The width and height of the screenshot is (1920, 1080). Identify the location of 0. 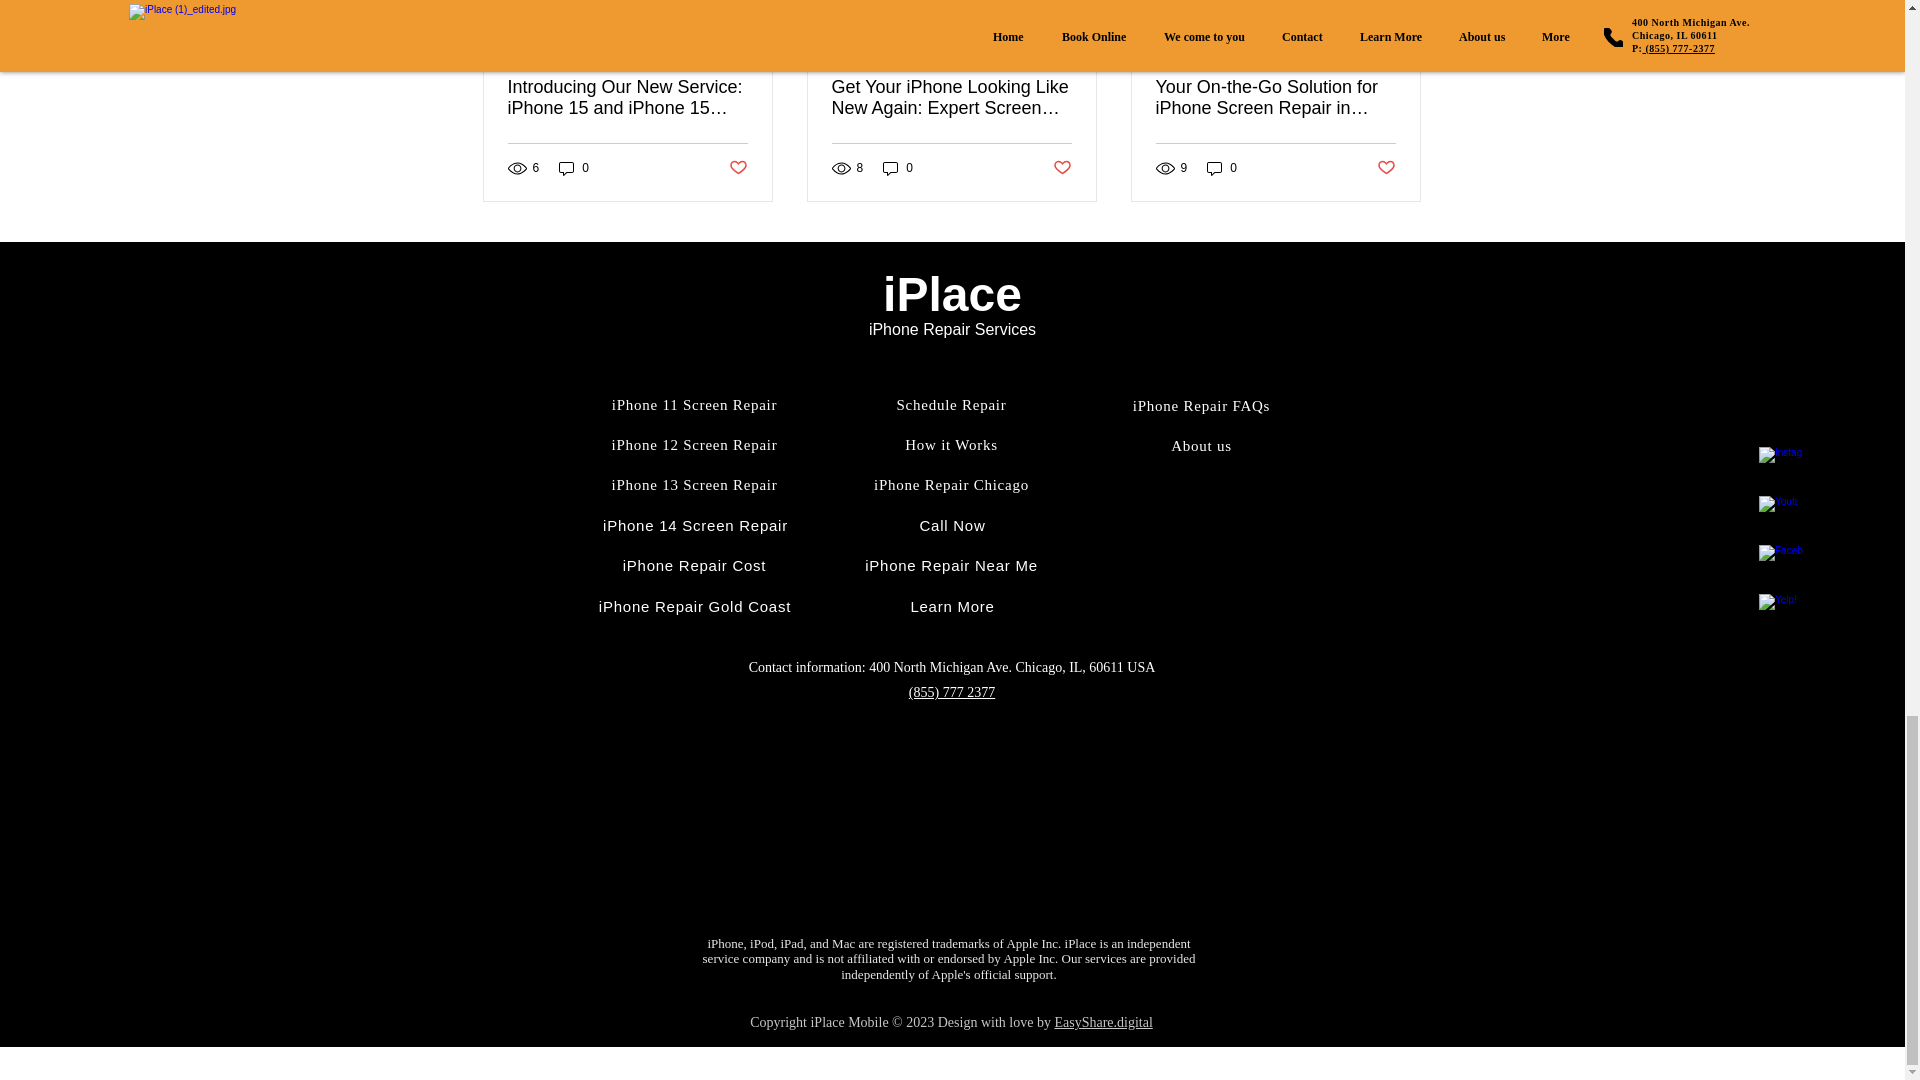
(574, 167).